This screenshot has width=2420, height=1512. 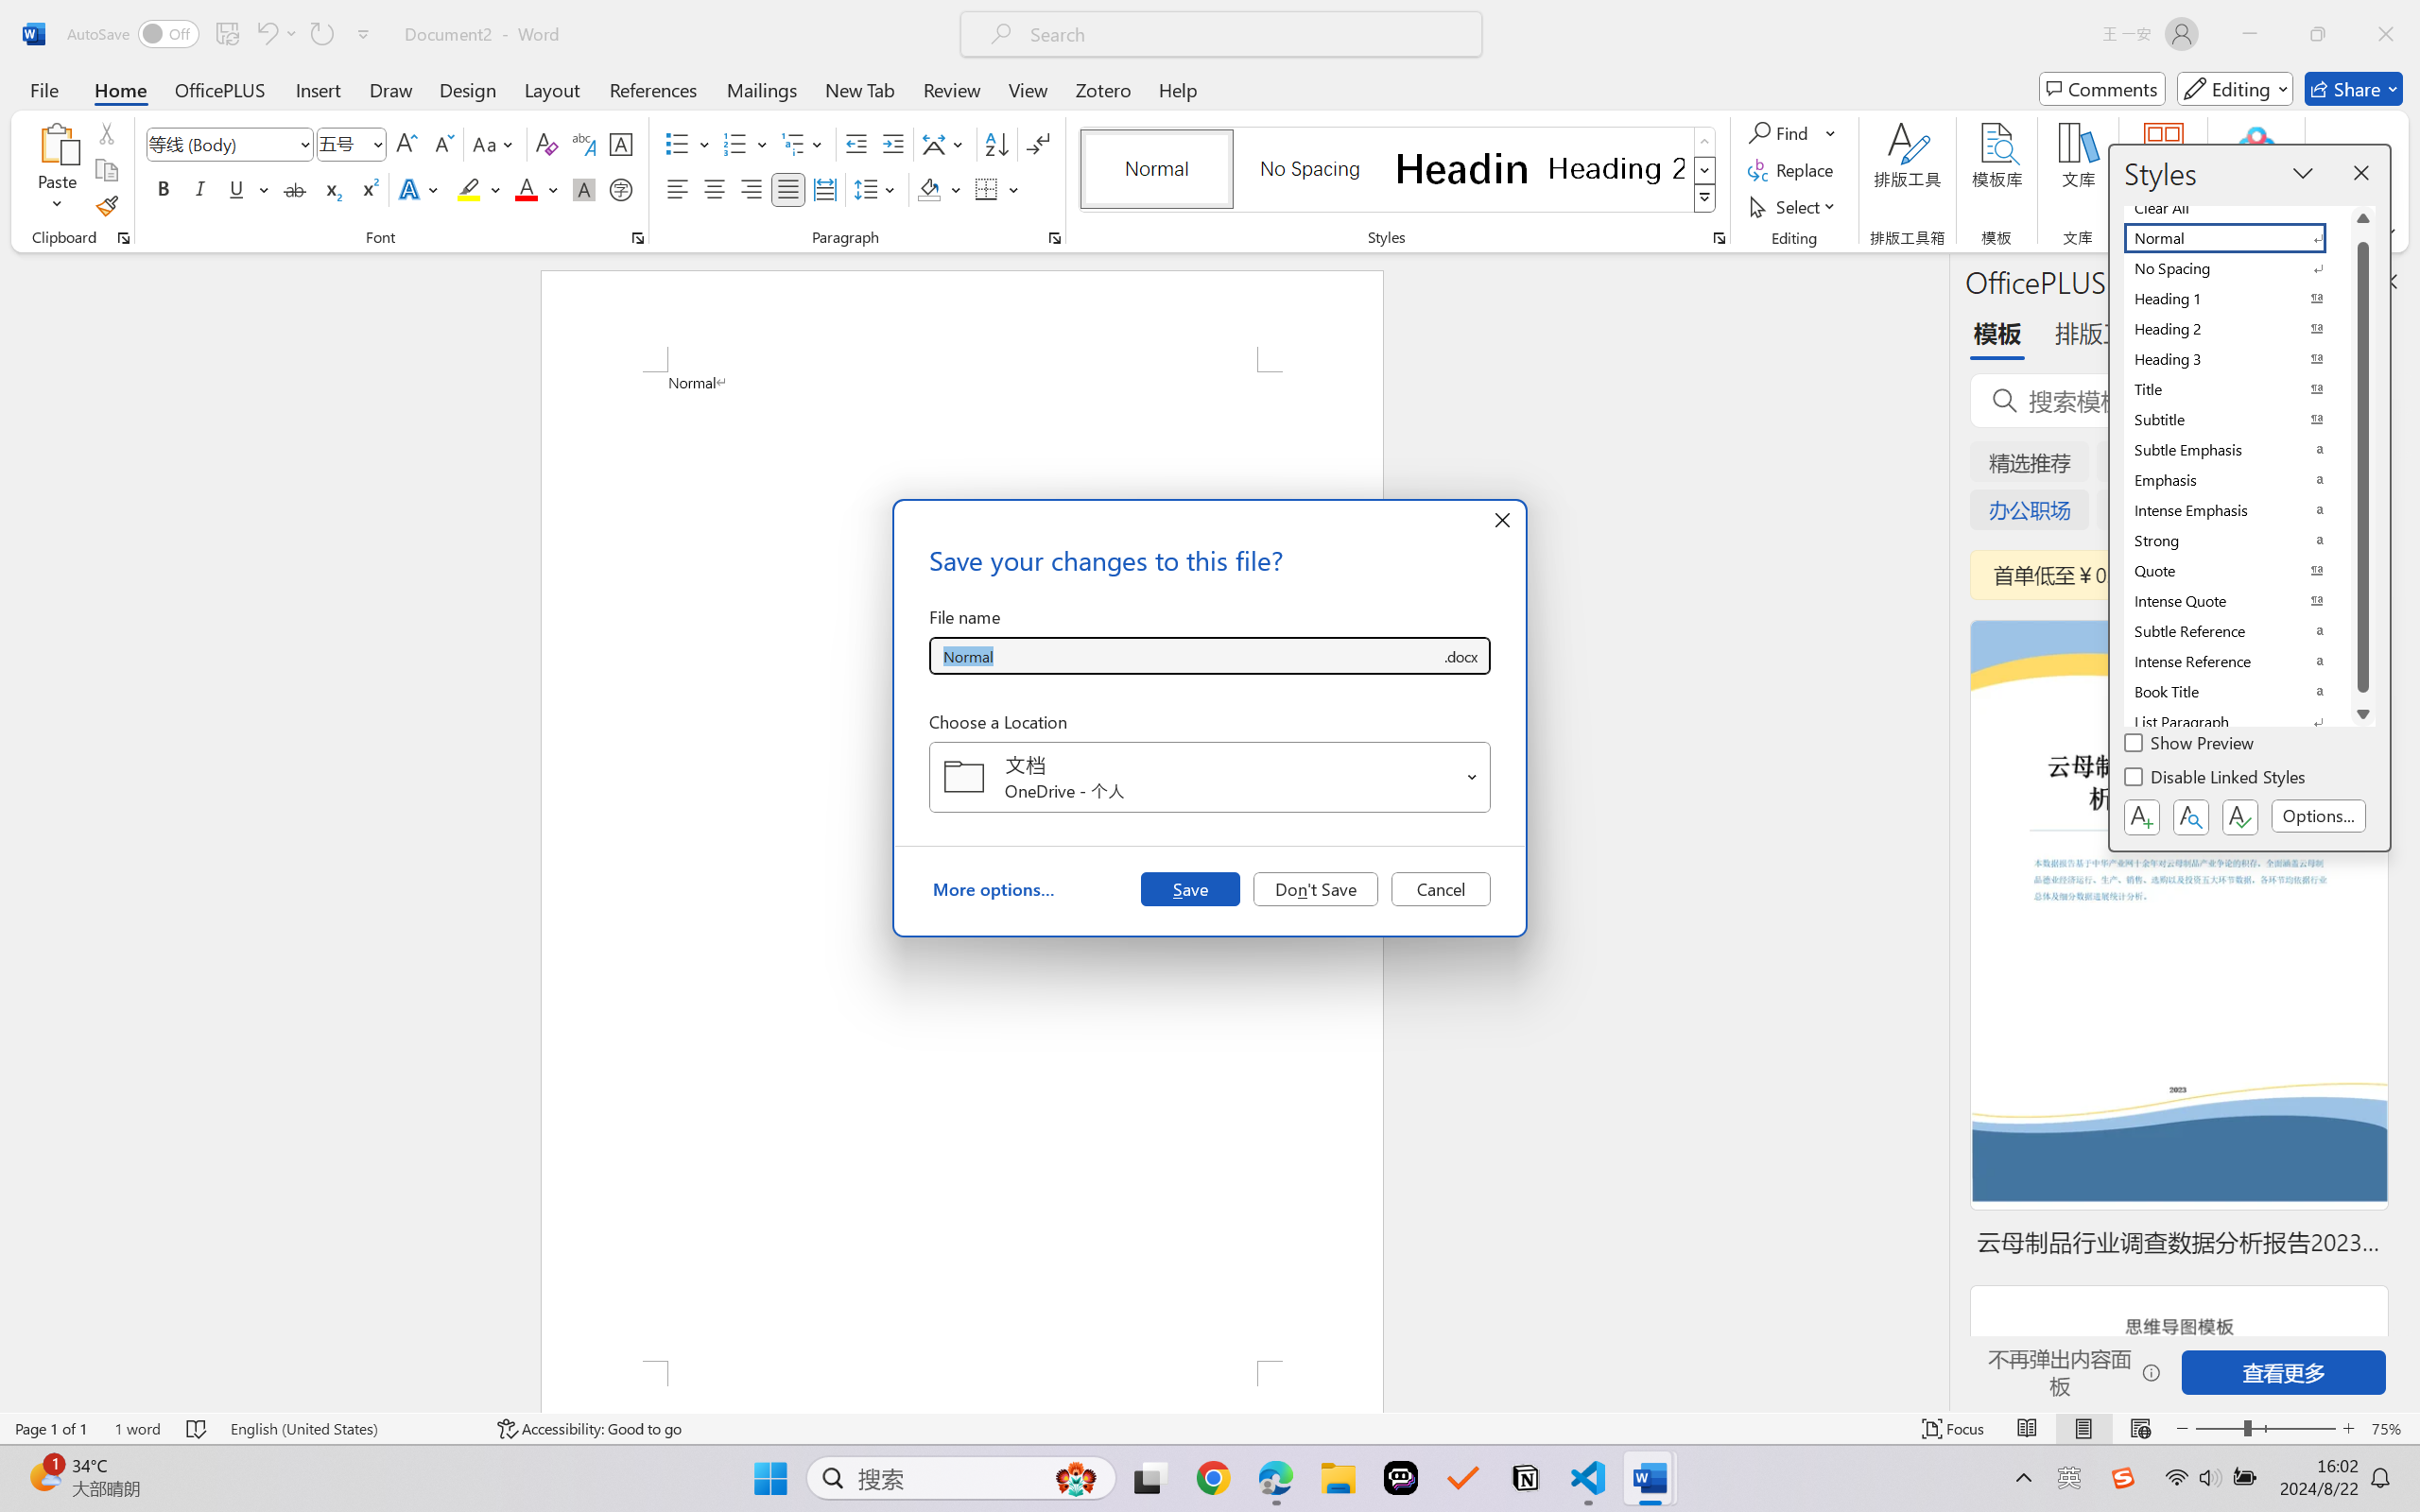 I want to click on Help, so click(x=1177, y=89).